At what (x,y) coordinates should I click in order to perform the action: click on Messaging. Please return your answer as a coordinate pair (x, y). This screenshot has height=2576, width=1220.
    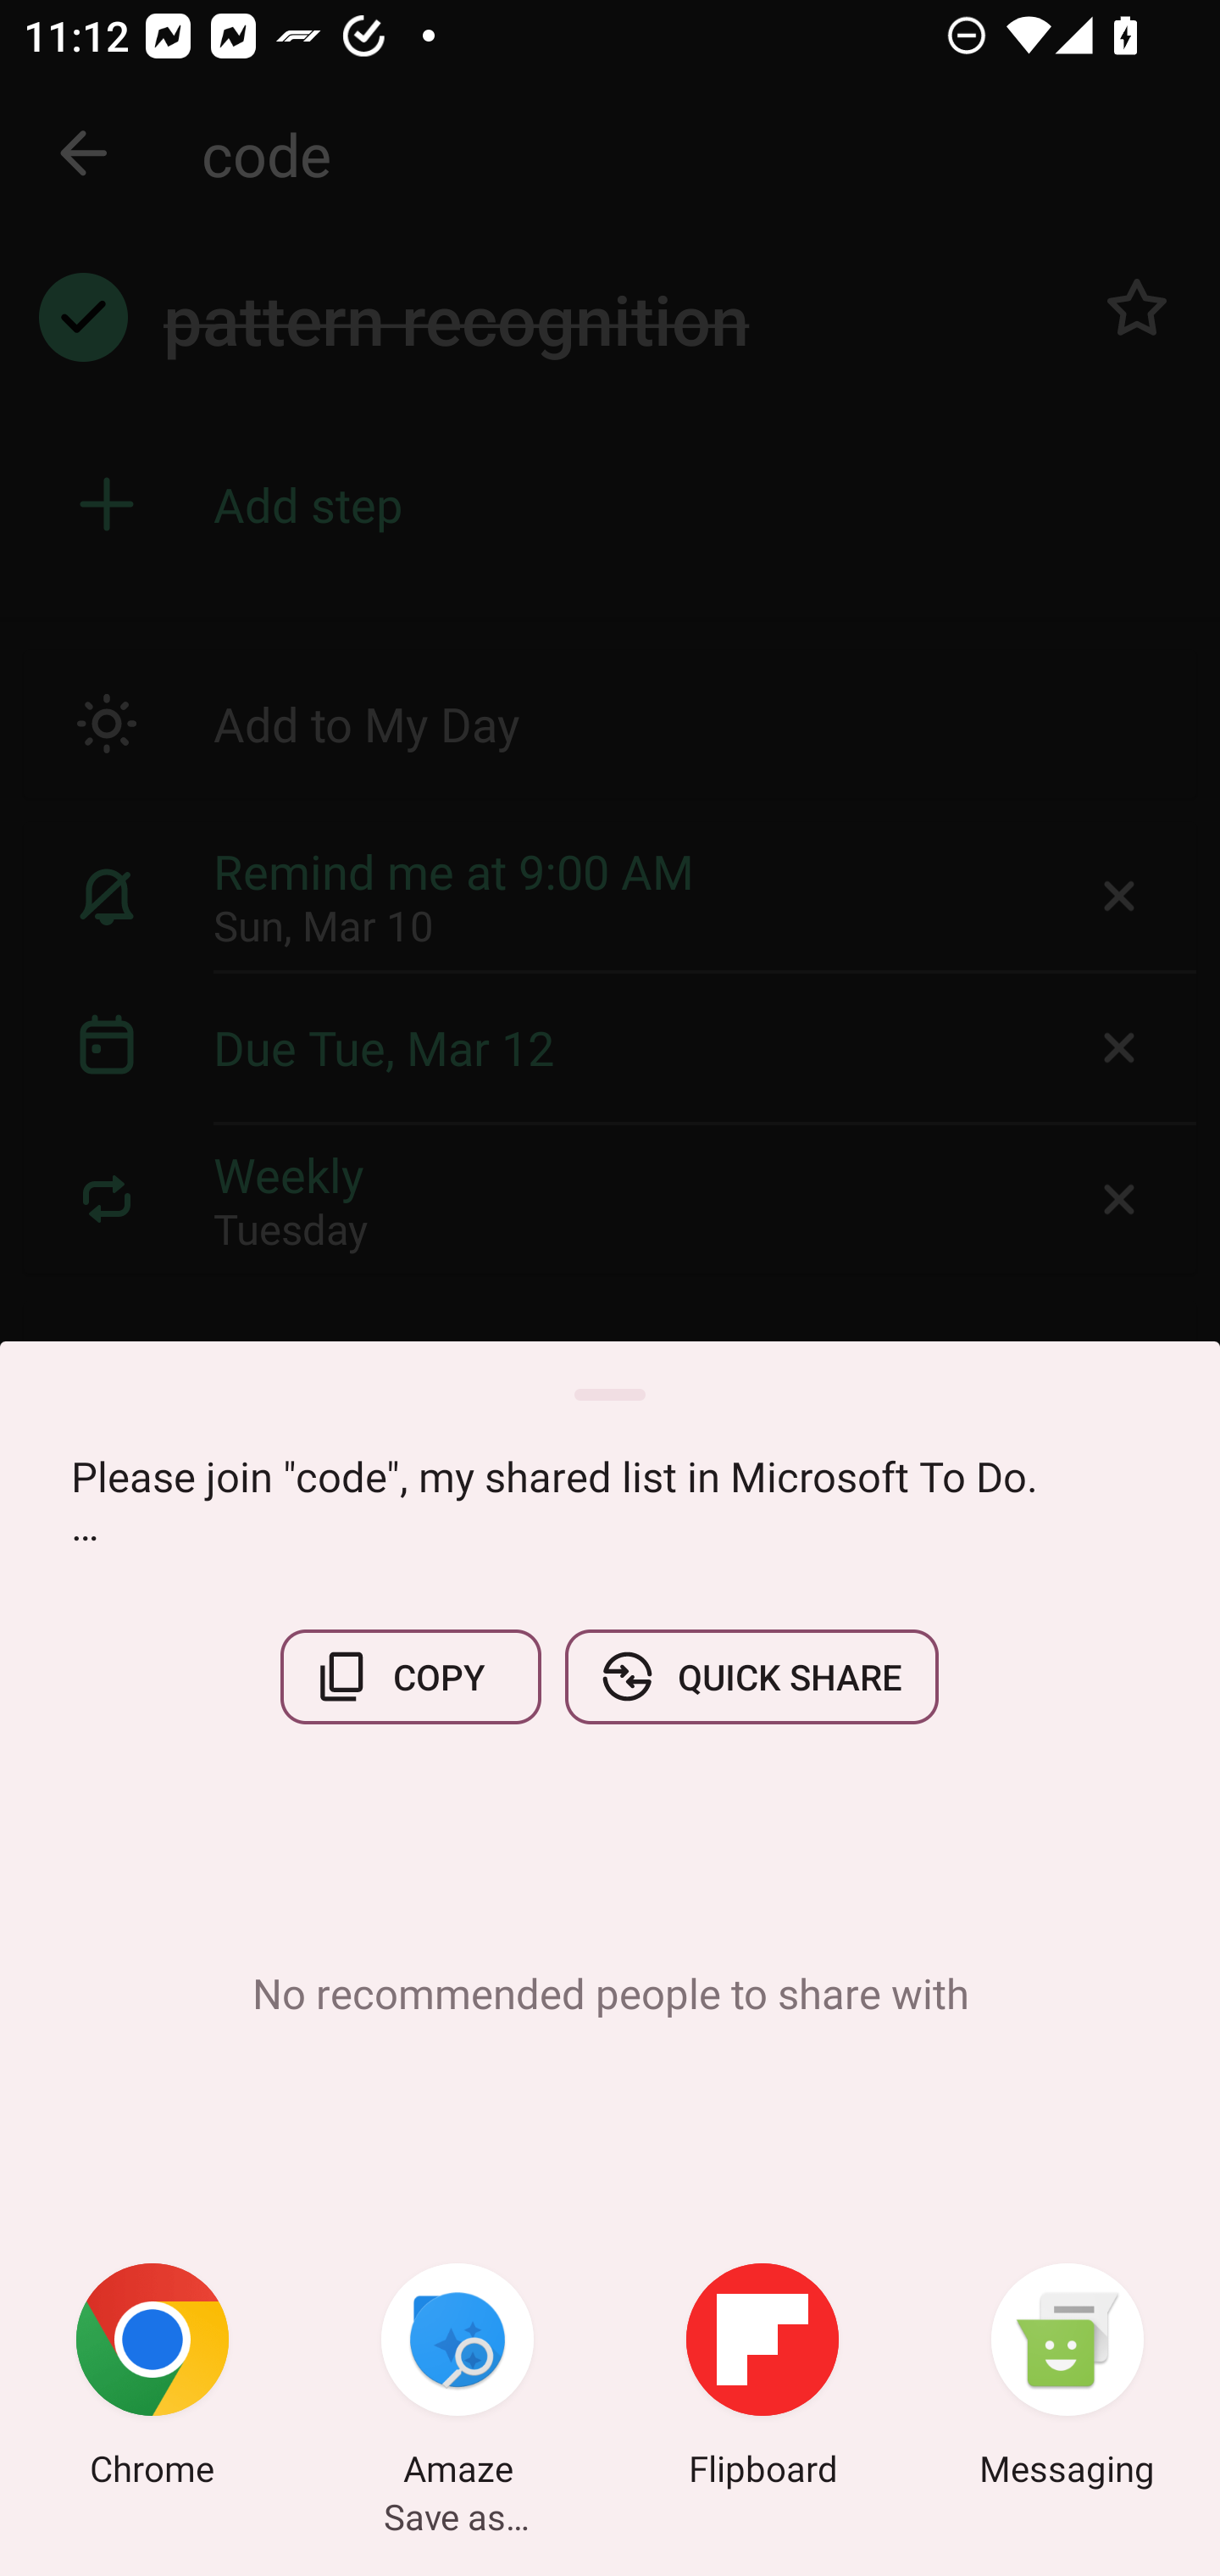
    Looking at the image, I should click on (1067, 2379).